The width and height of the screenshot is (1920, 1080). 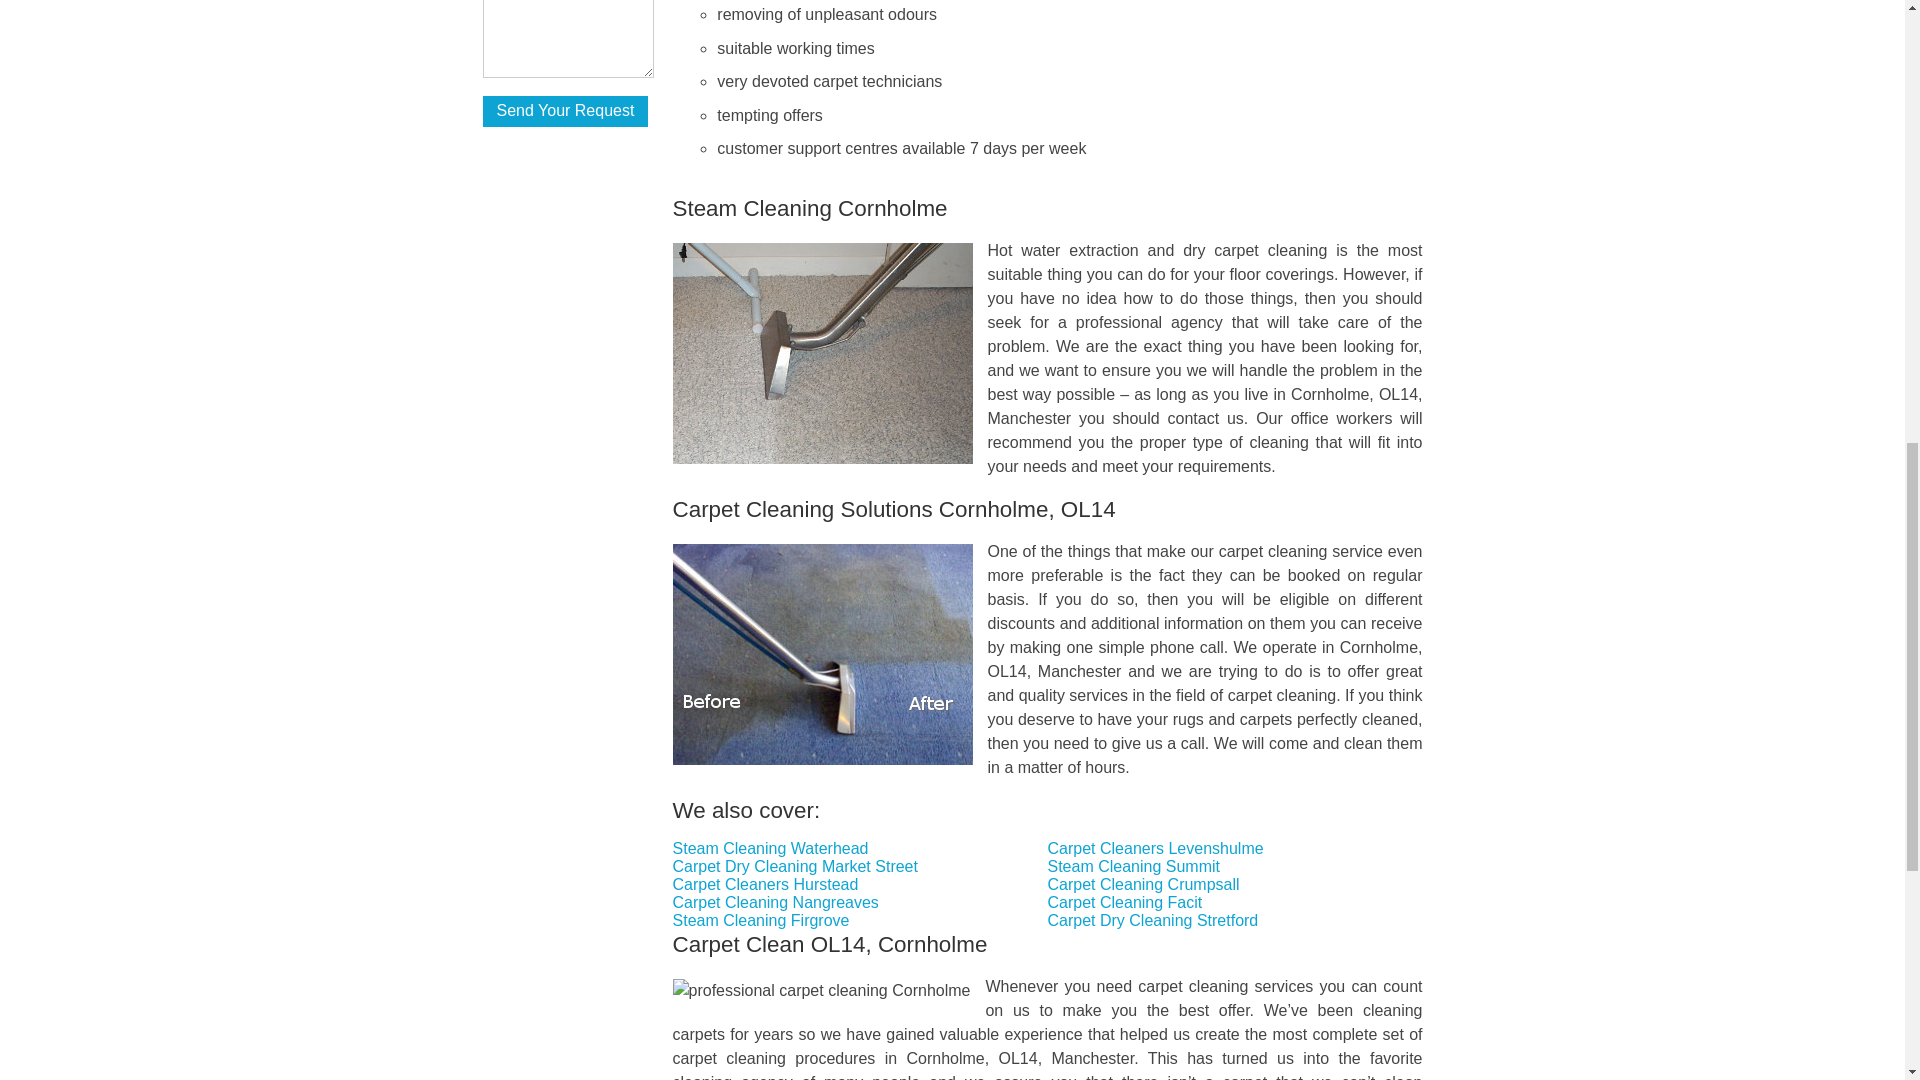 What do you see at coordinates (1134, 866) in the screenshot?
I see `Steam Cleaning Summit` at bounding box center [1134, 866].